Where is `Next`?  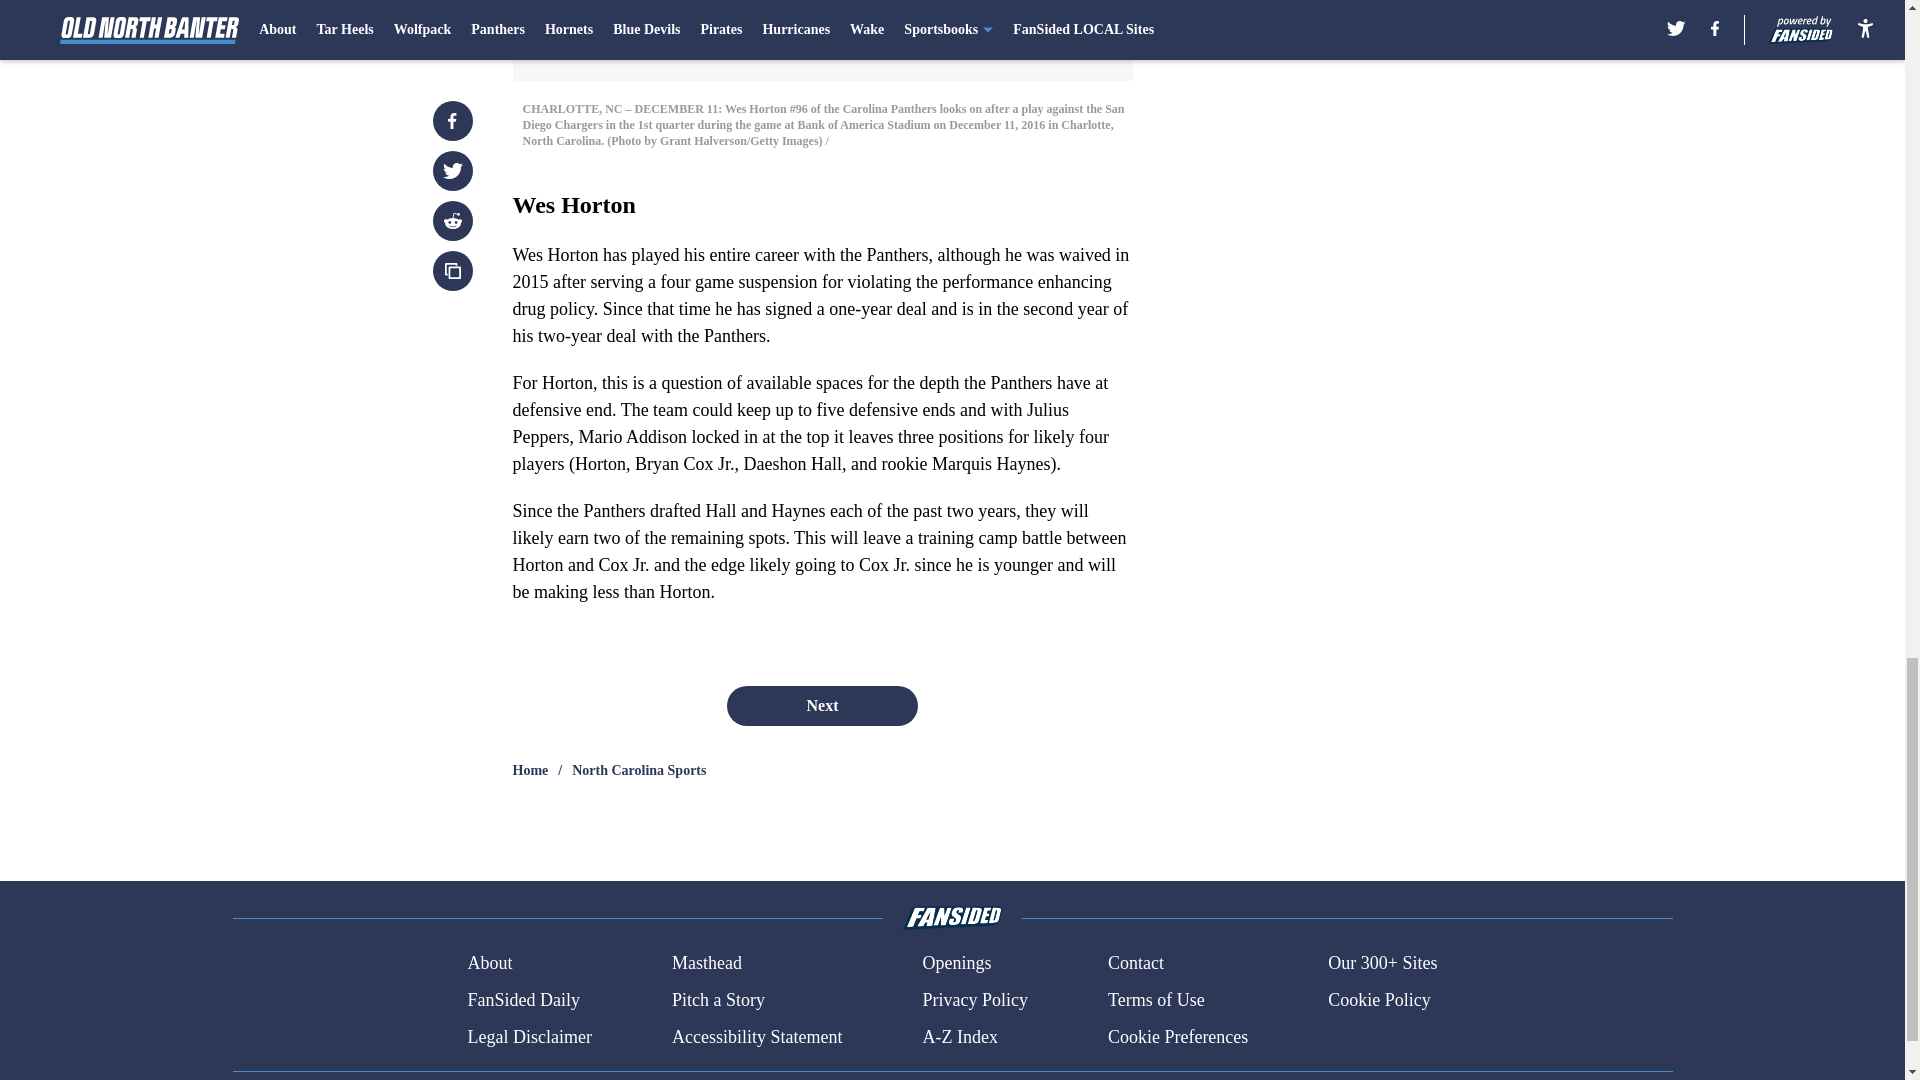
Next is located at coordinates (821, 705).